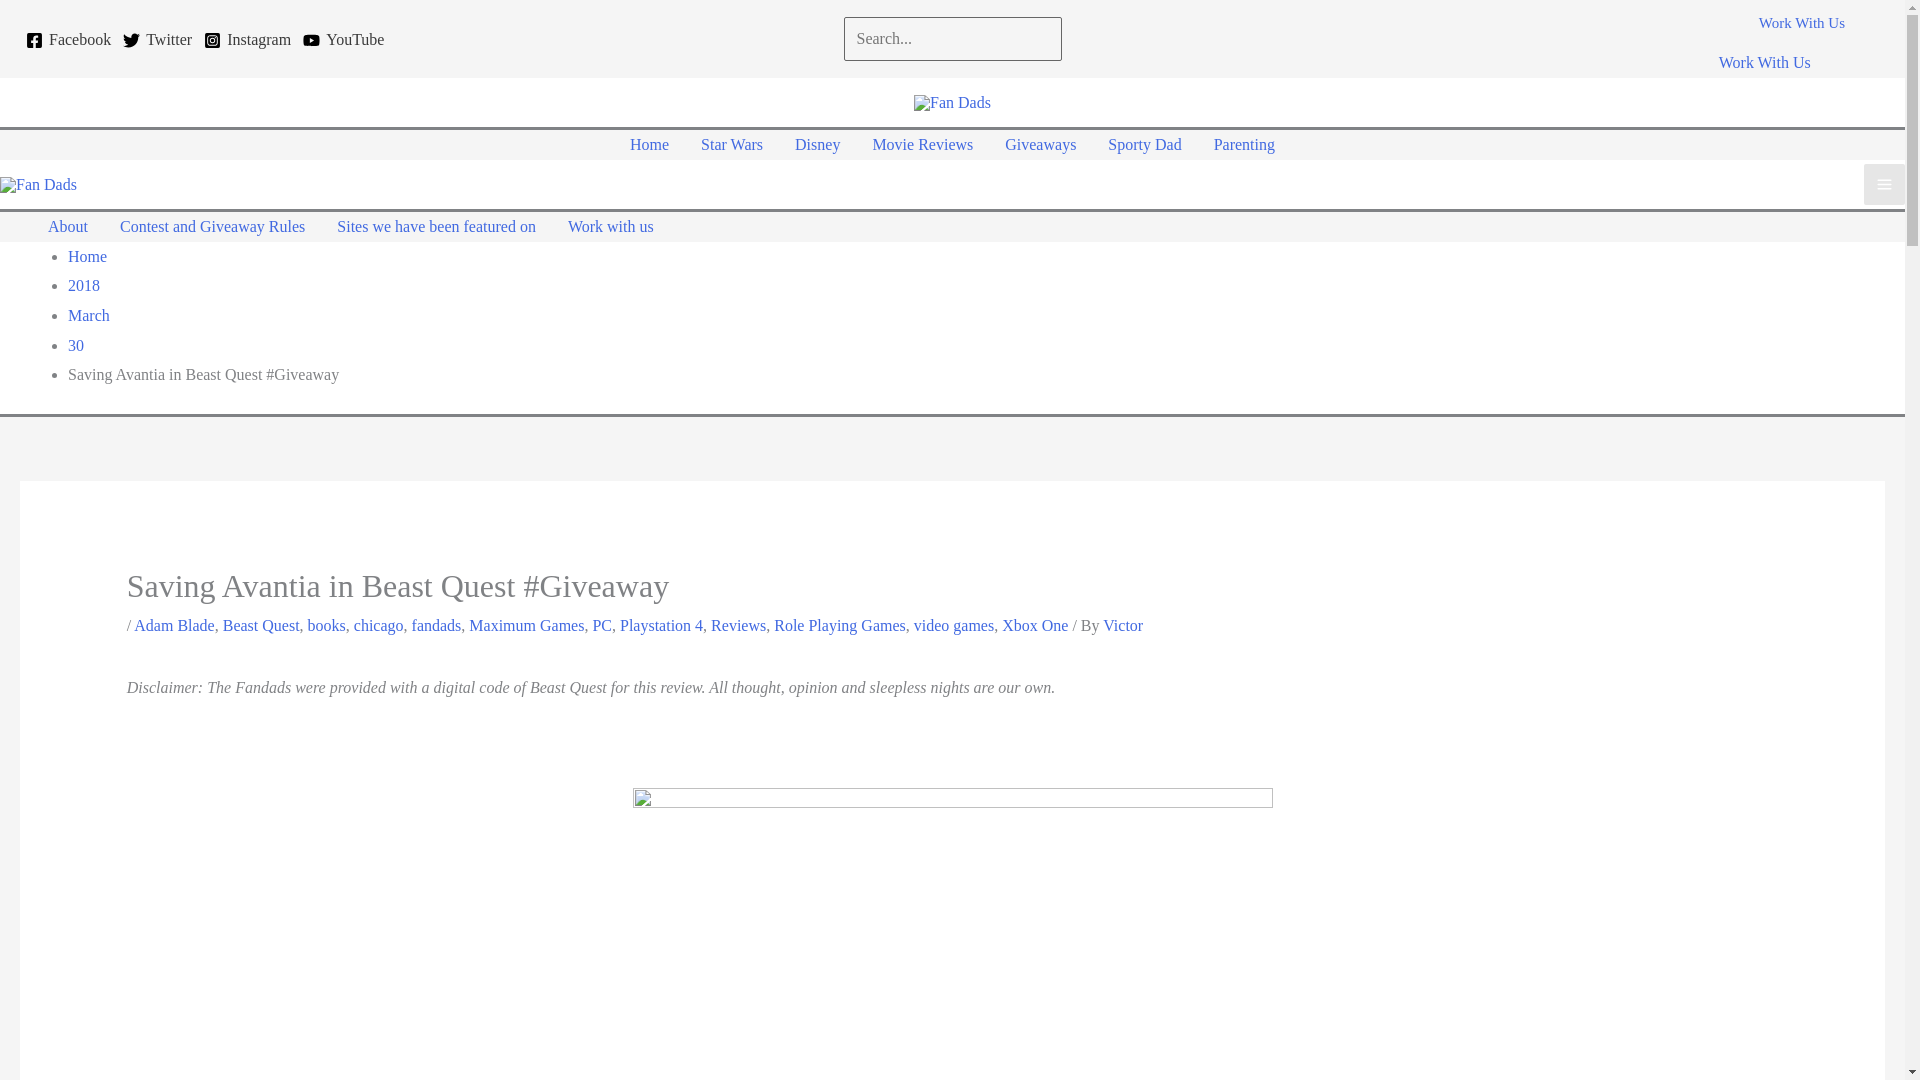 The image size is (1920, 1080). Describe the element at coordinates (922, 144) in the screenshot. I see `Movie Reviews` at that location.